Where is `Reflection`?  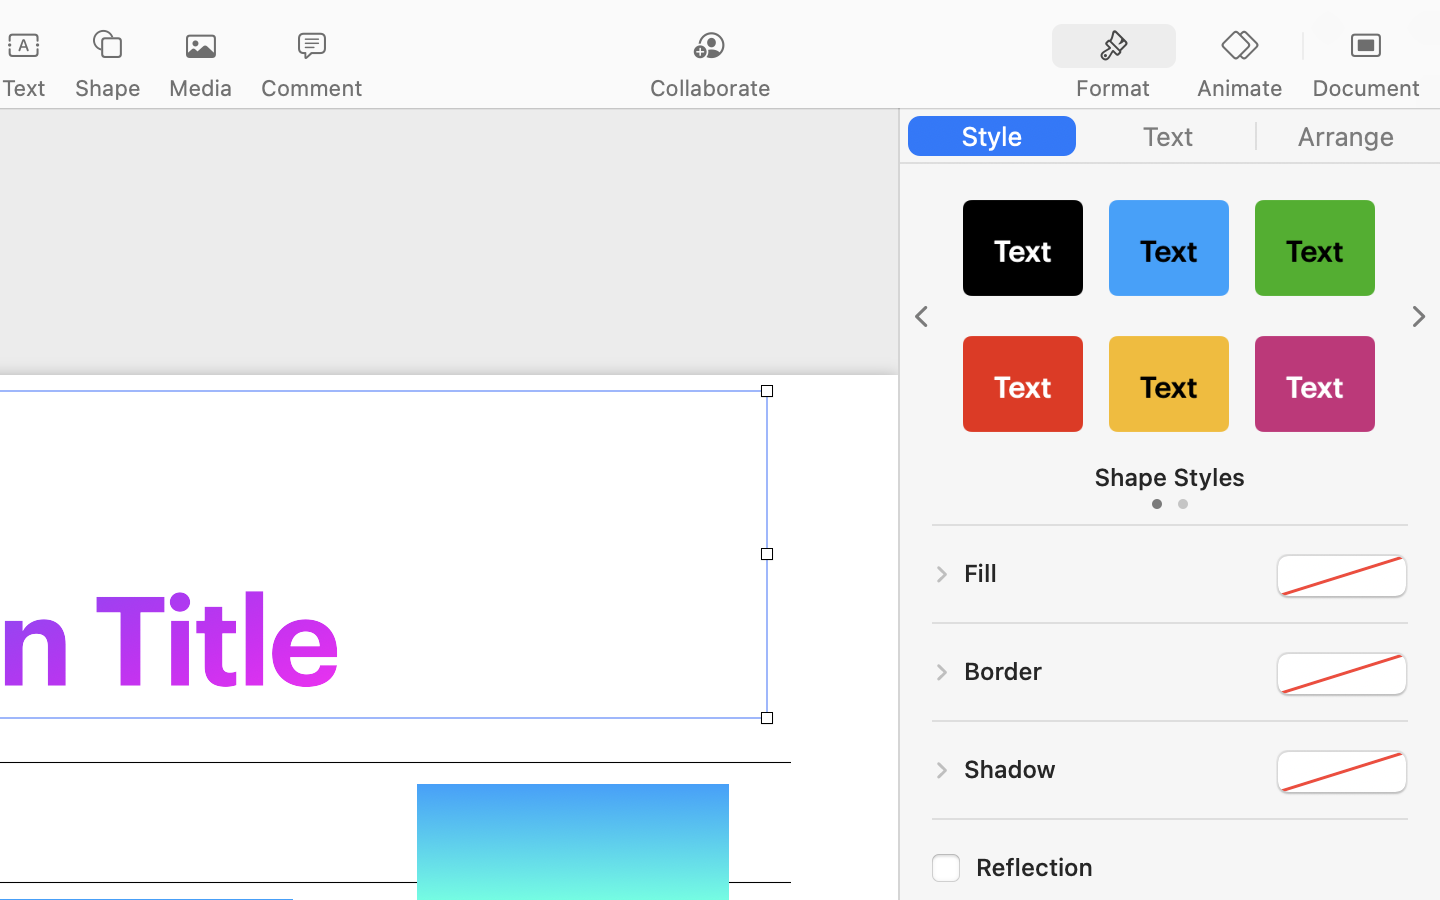
Reflection is located at coordinates (1192, 867).